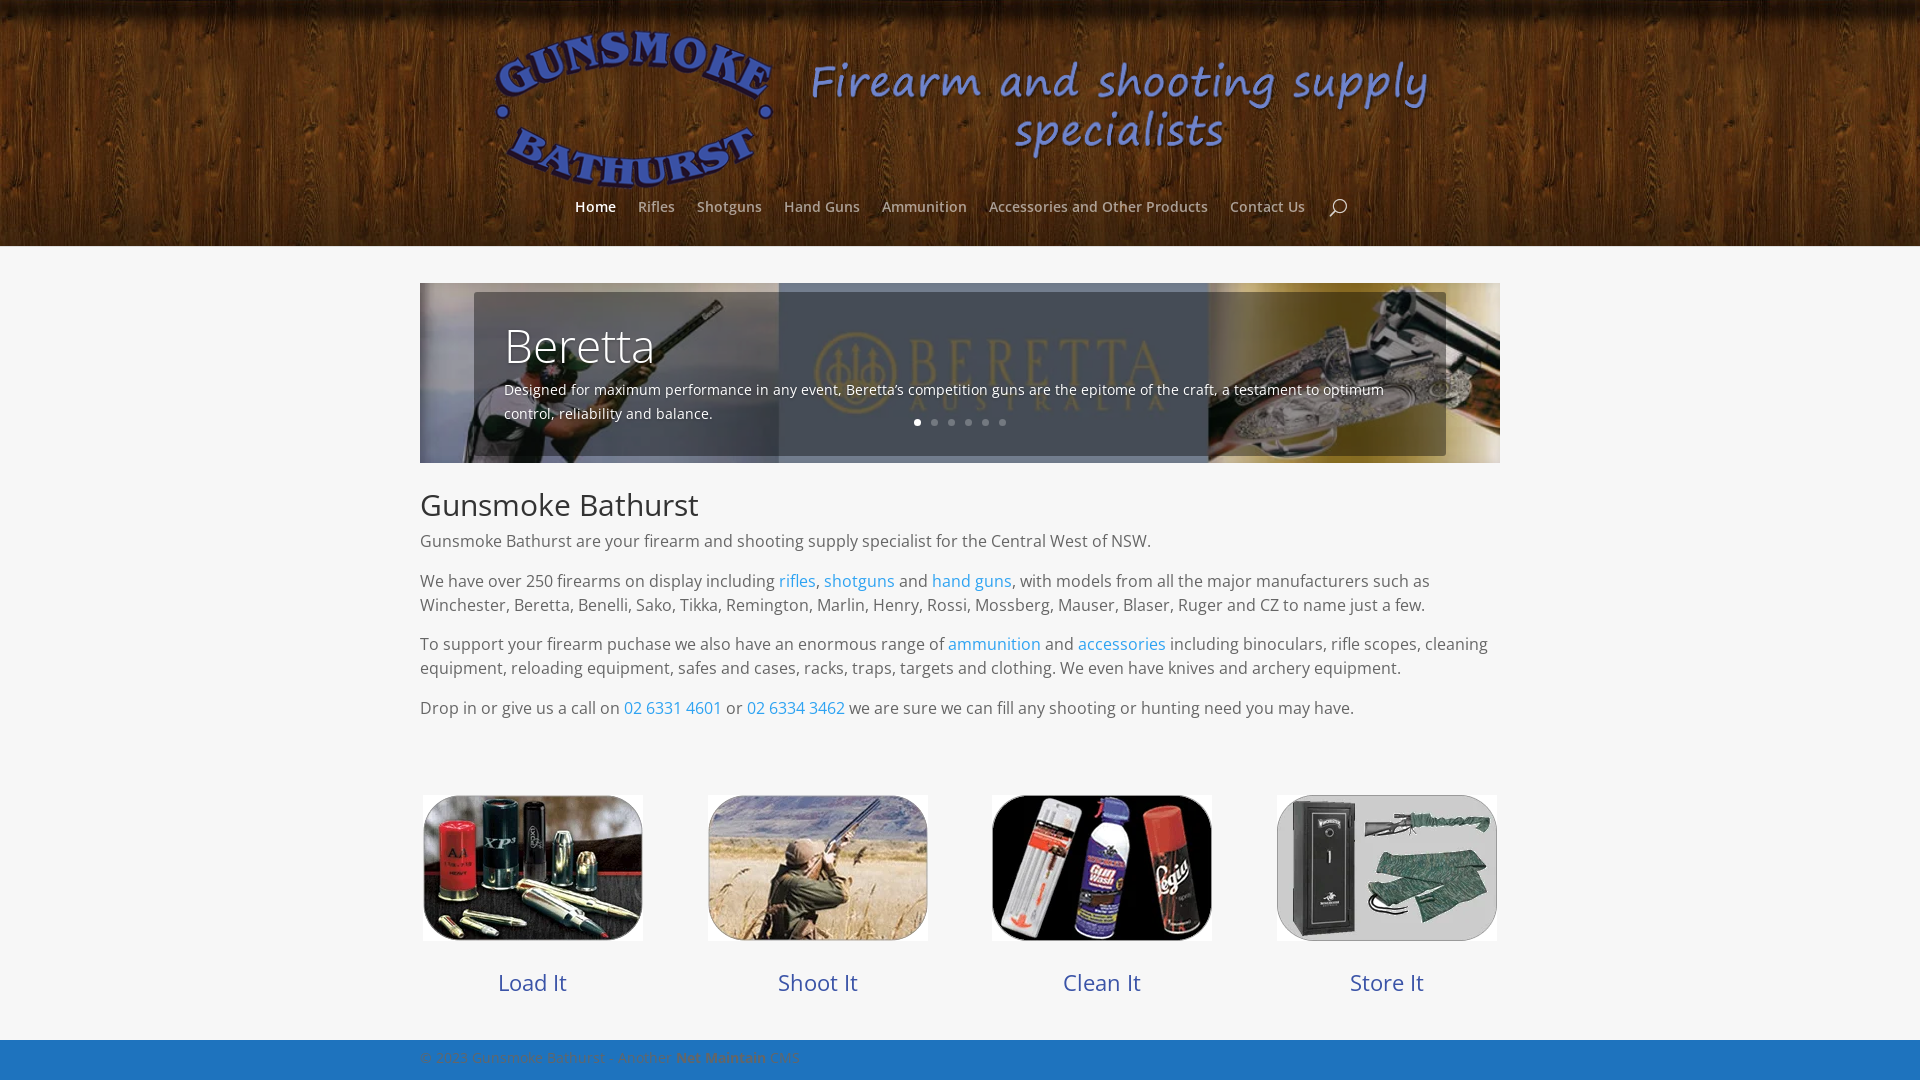  What do you see at coordinates (1002, 422) in the screenshot?
I see `6` at bounding box center [1002, 422].